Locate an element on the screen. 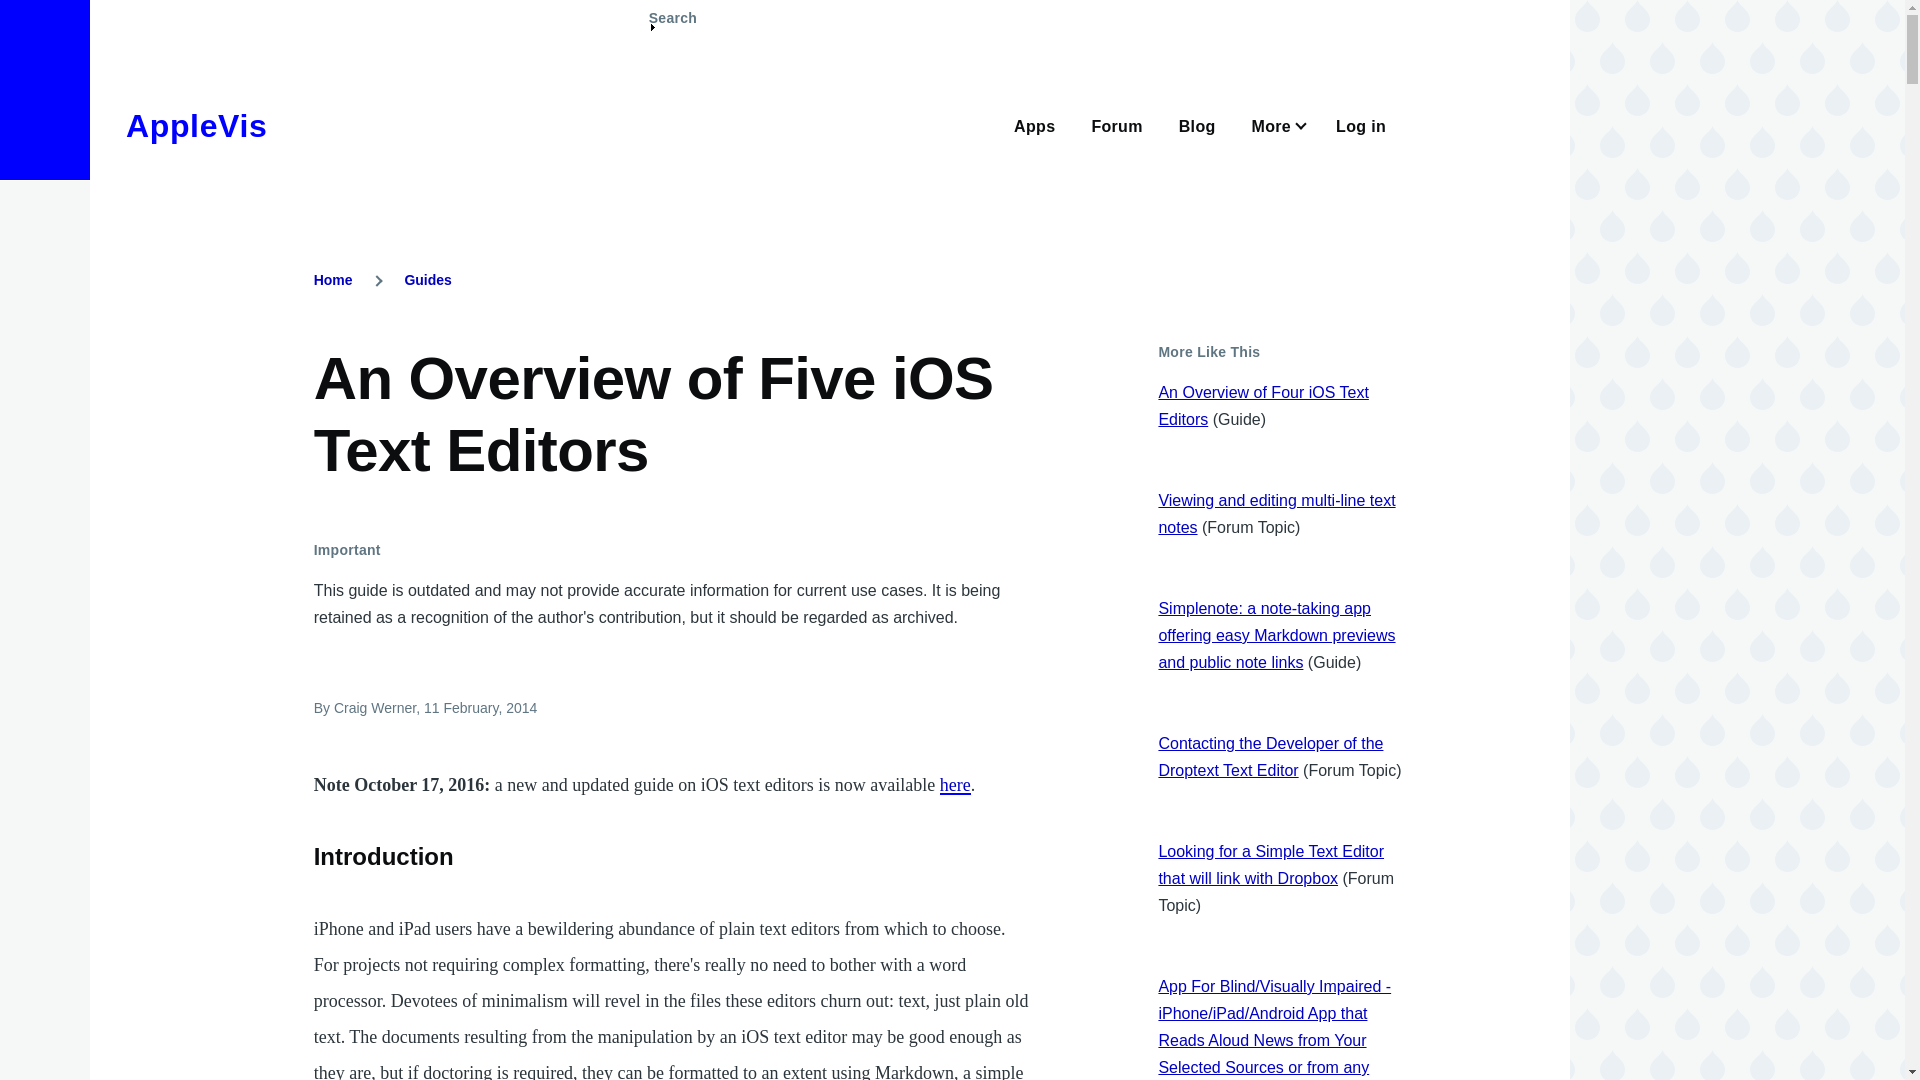 This screenshot has height=1080, width=1920. here is located at coordinates (956, 784).